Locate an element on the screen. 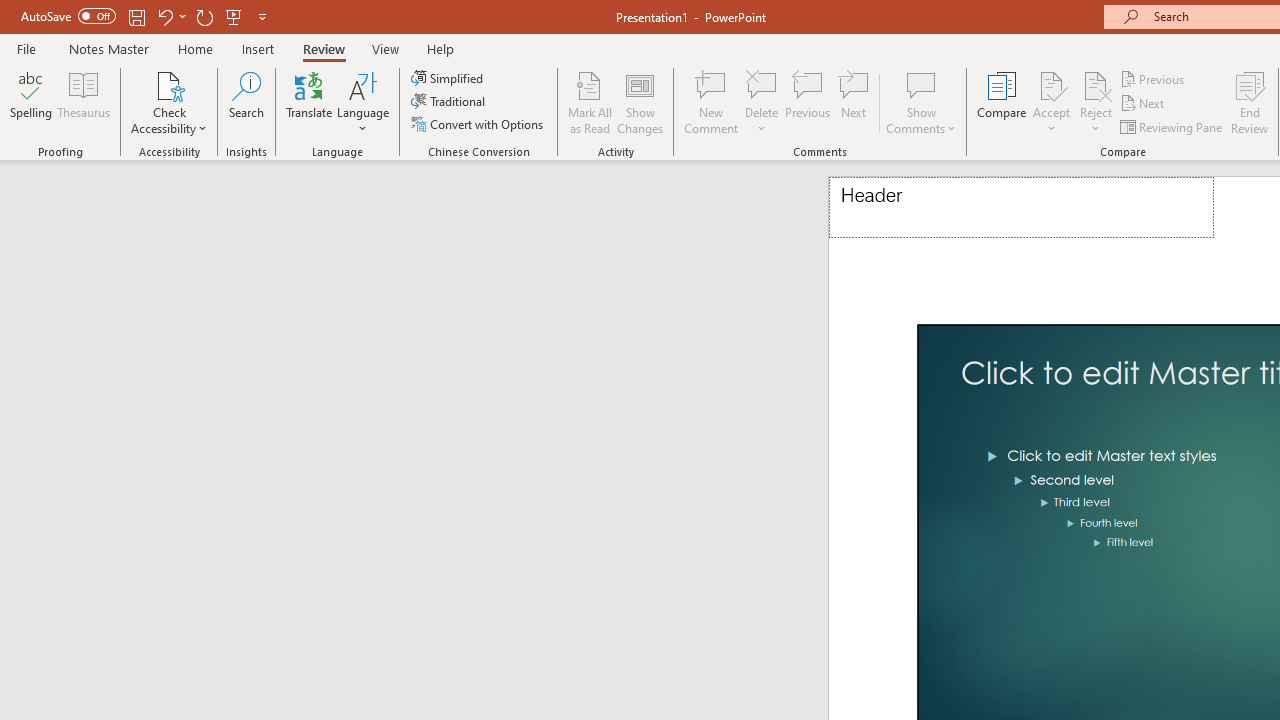  Reject is located at coordinates (1096, 102).